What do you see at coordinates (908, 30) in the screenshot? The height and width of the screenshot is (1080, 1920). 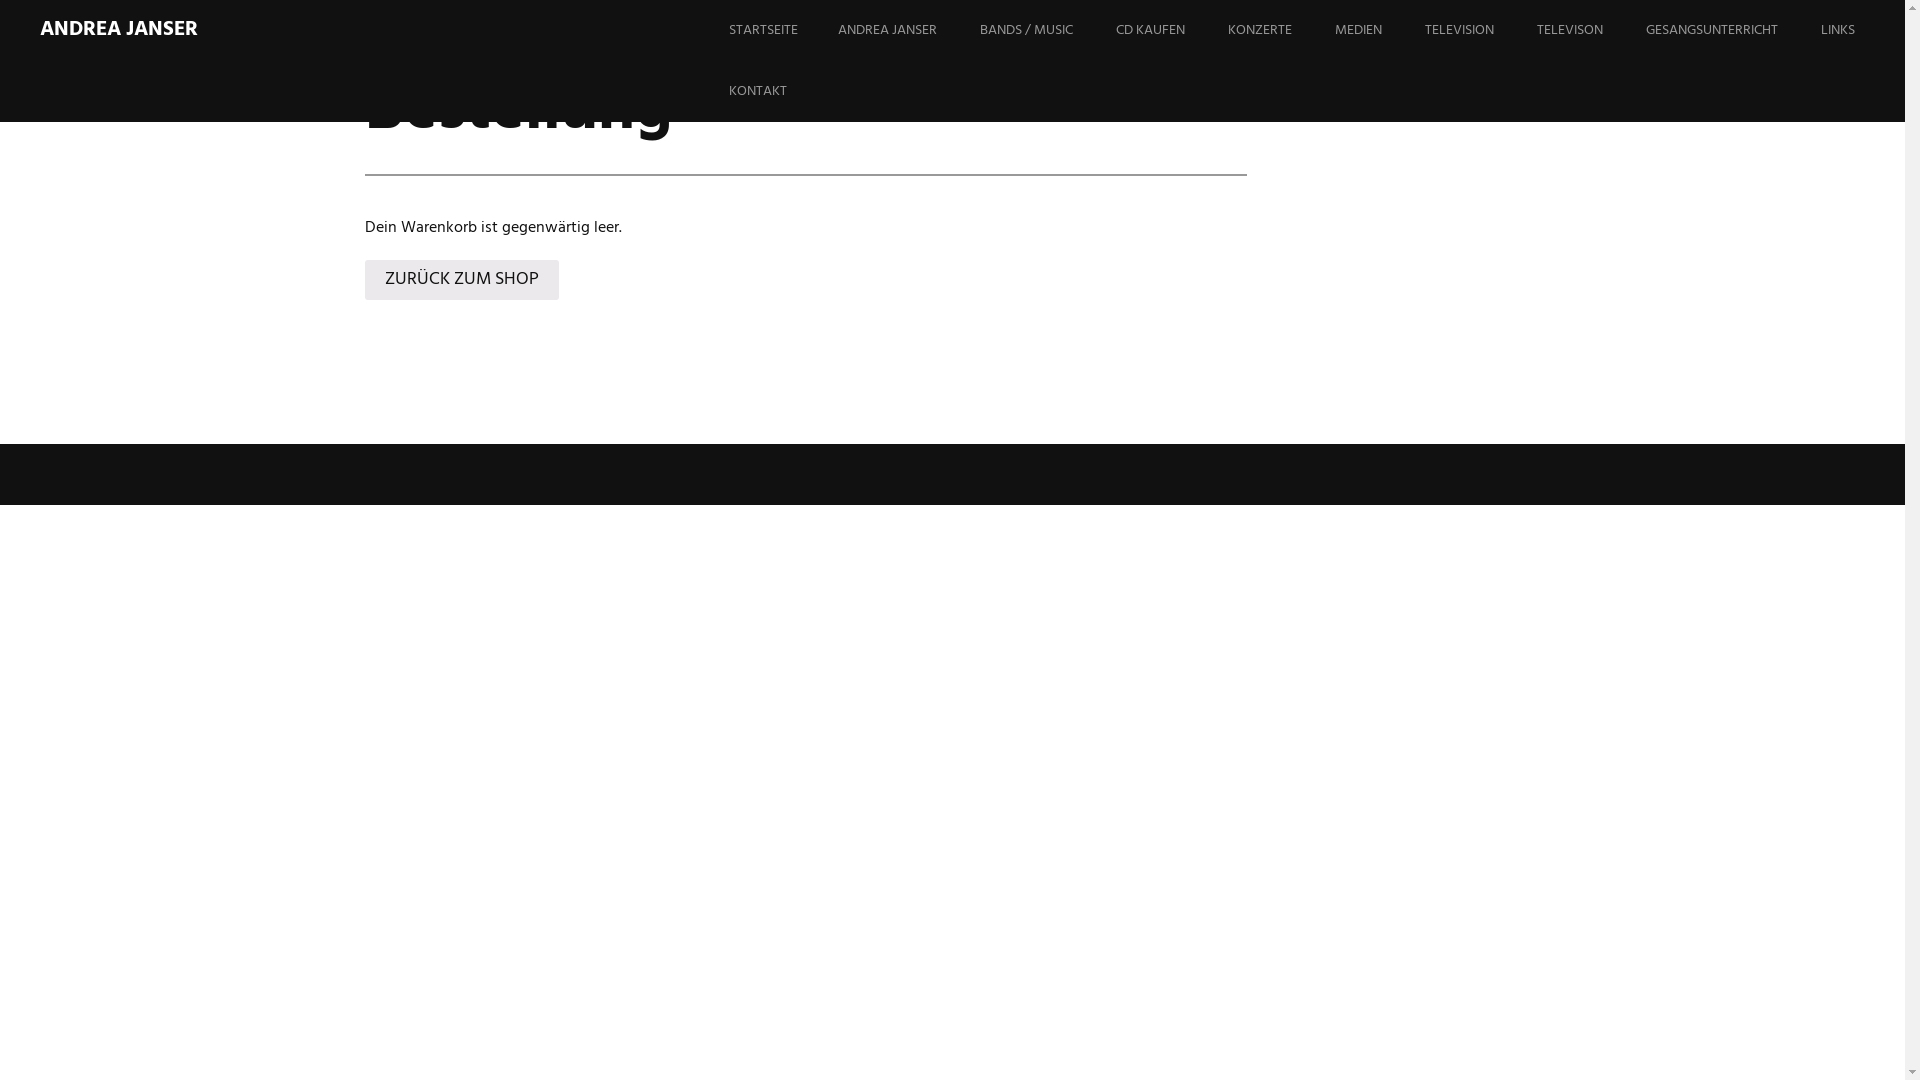 I see `ANDREA JANSER` at bounding box center [908, 30].